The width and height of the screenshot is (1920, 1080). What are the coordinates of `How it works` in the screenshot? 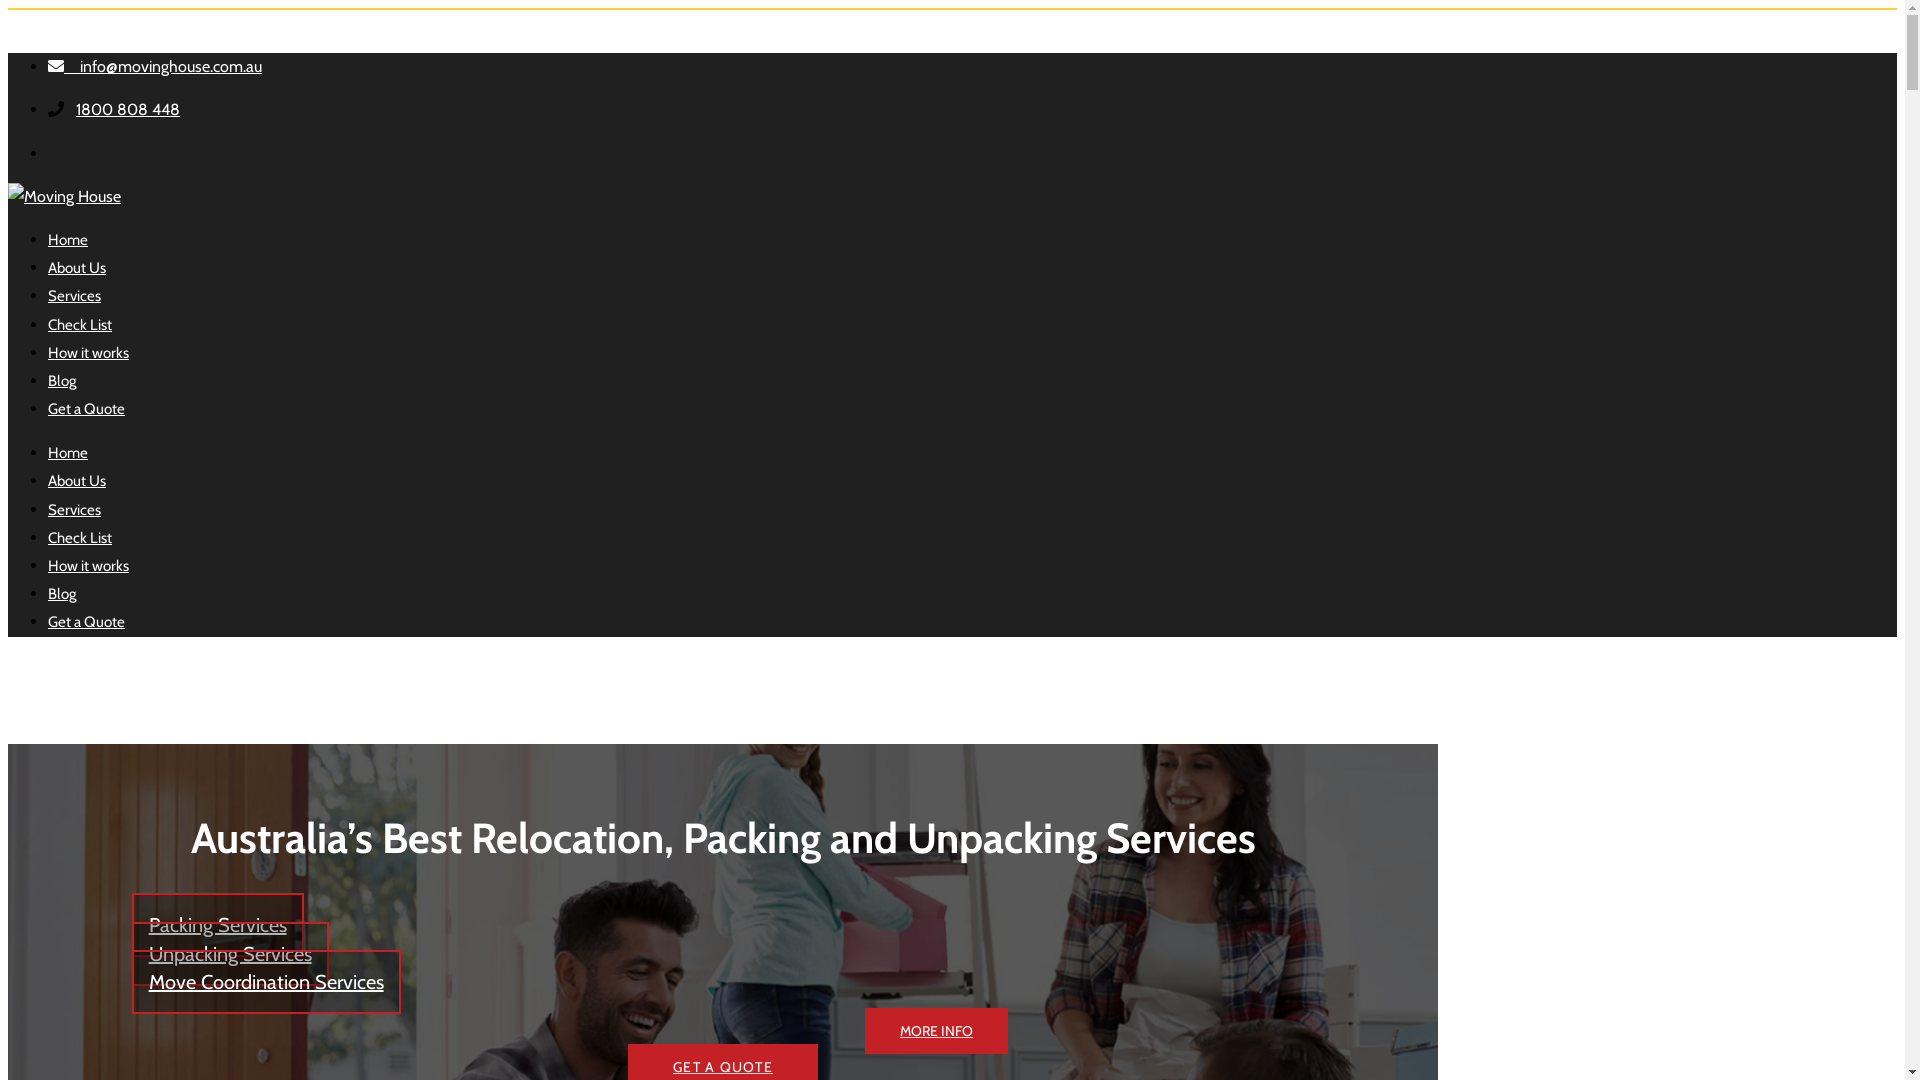 It's located at (88, 353).